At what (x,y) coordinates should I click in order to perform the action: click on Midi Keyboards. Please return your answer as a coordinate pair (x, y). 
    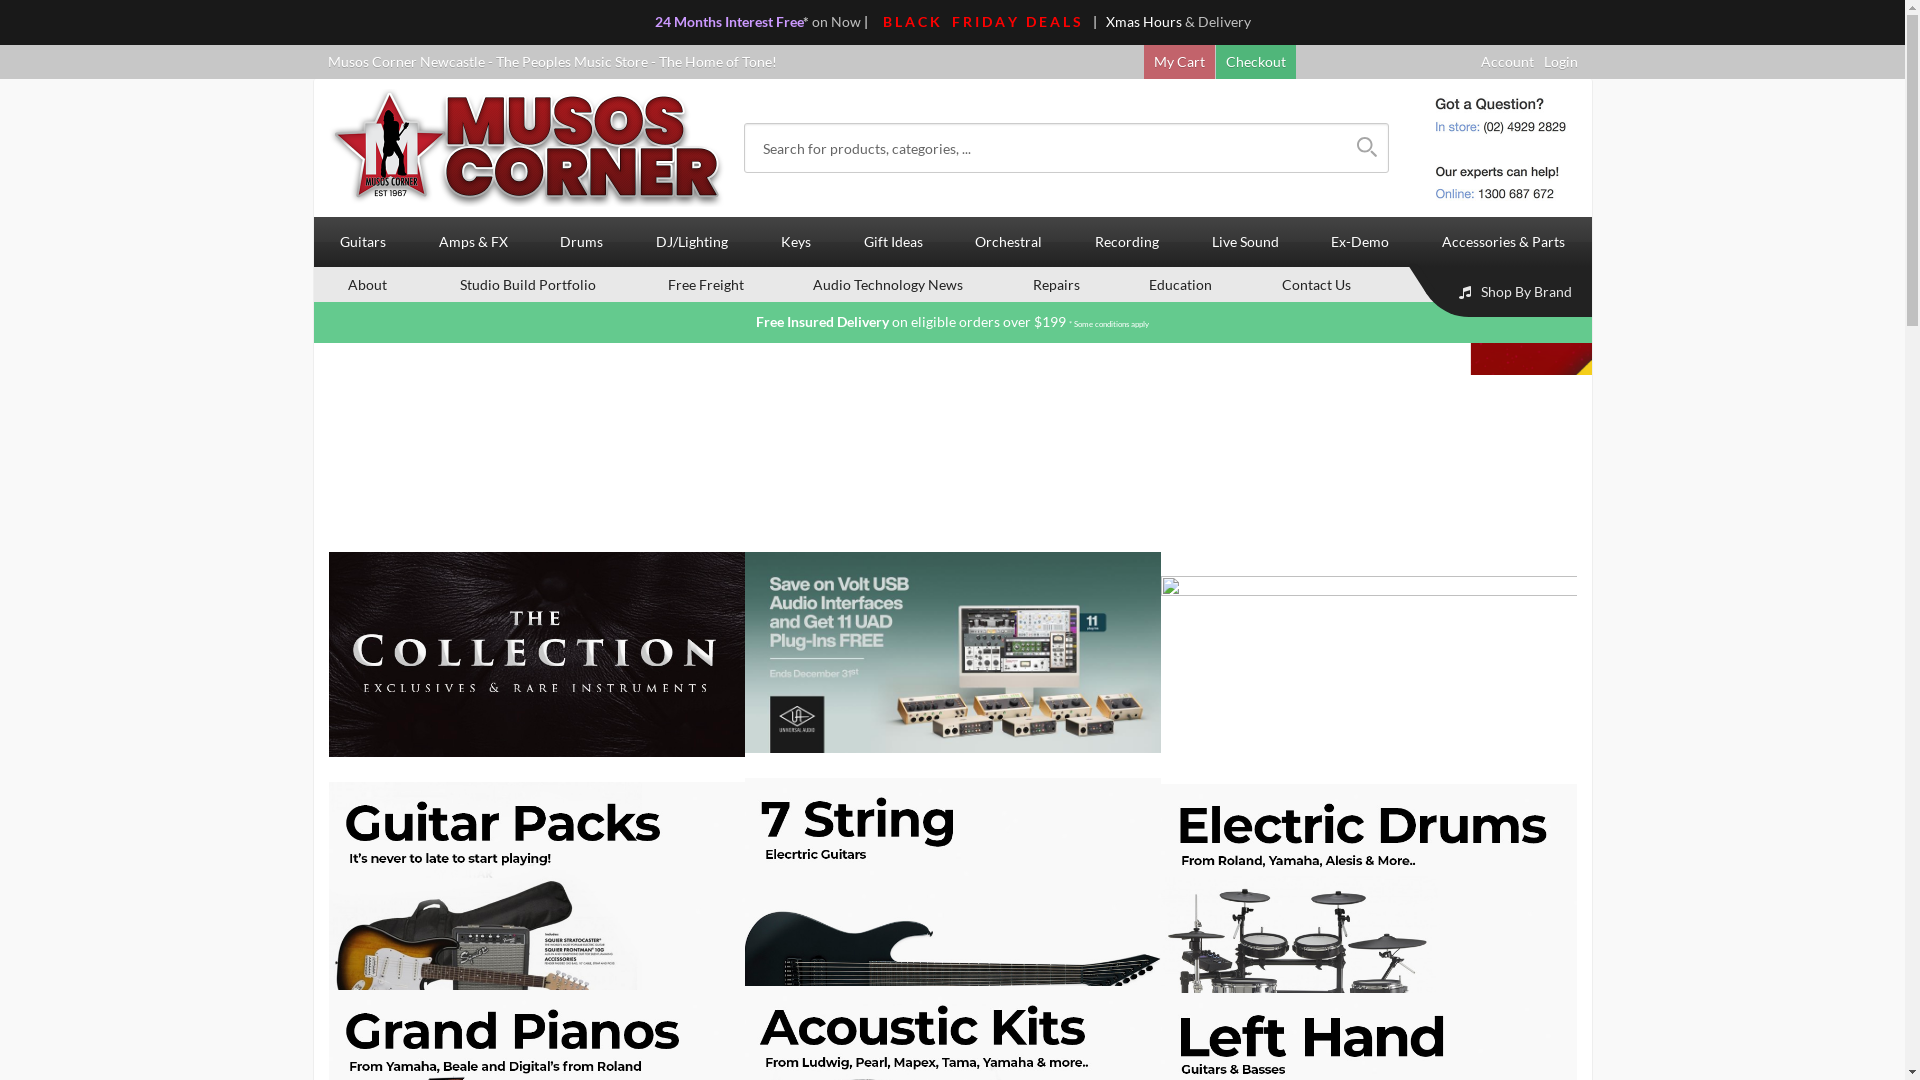
    Looking at the image, I should click on (1014, 302).